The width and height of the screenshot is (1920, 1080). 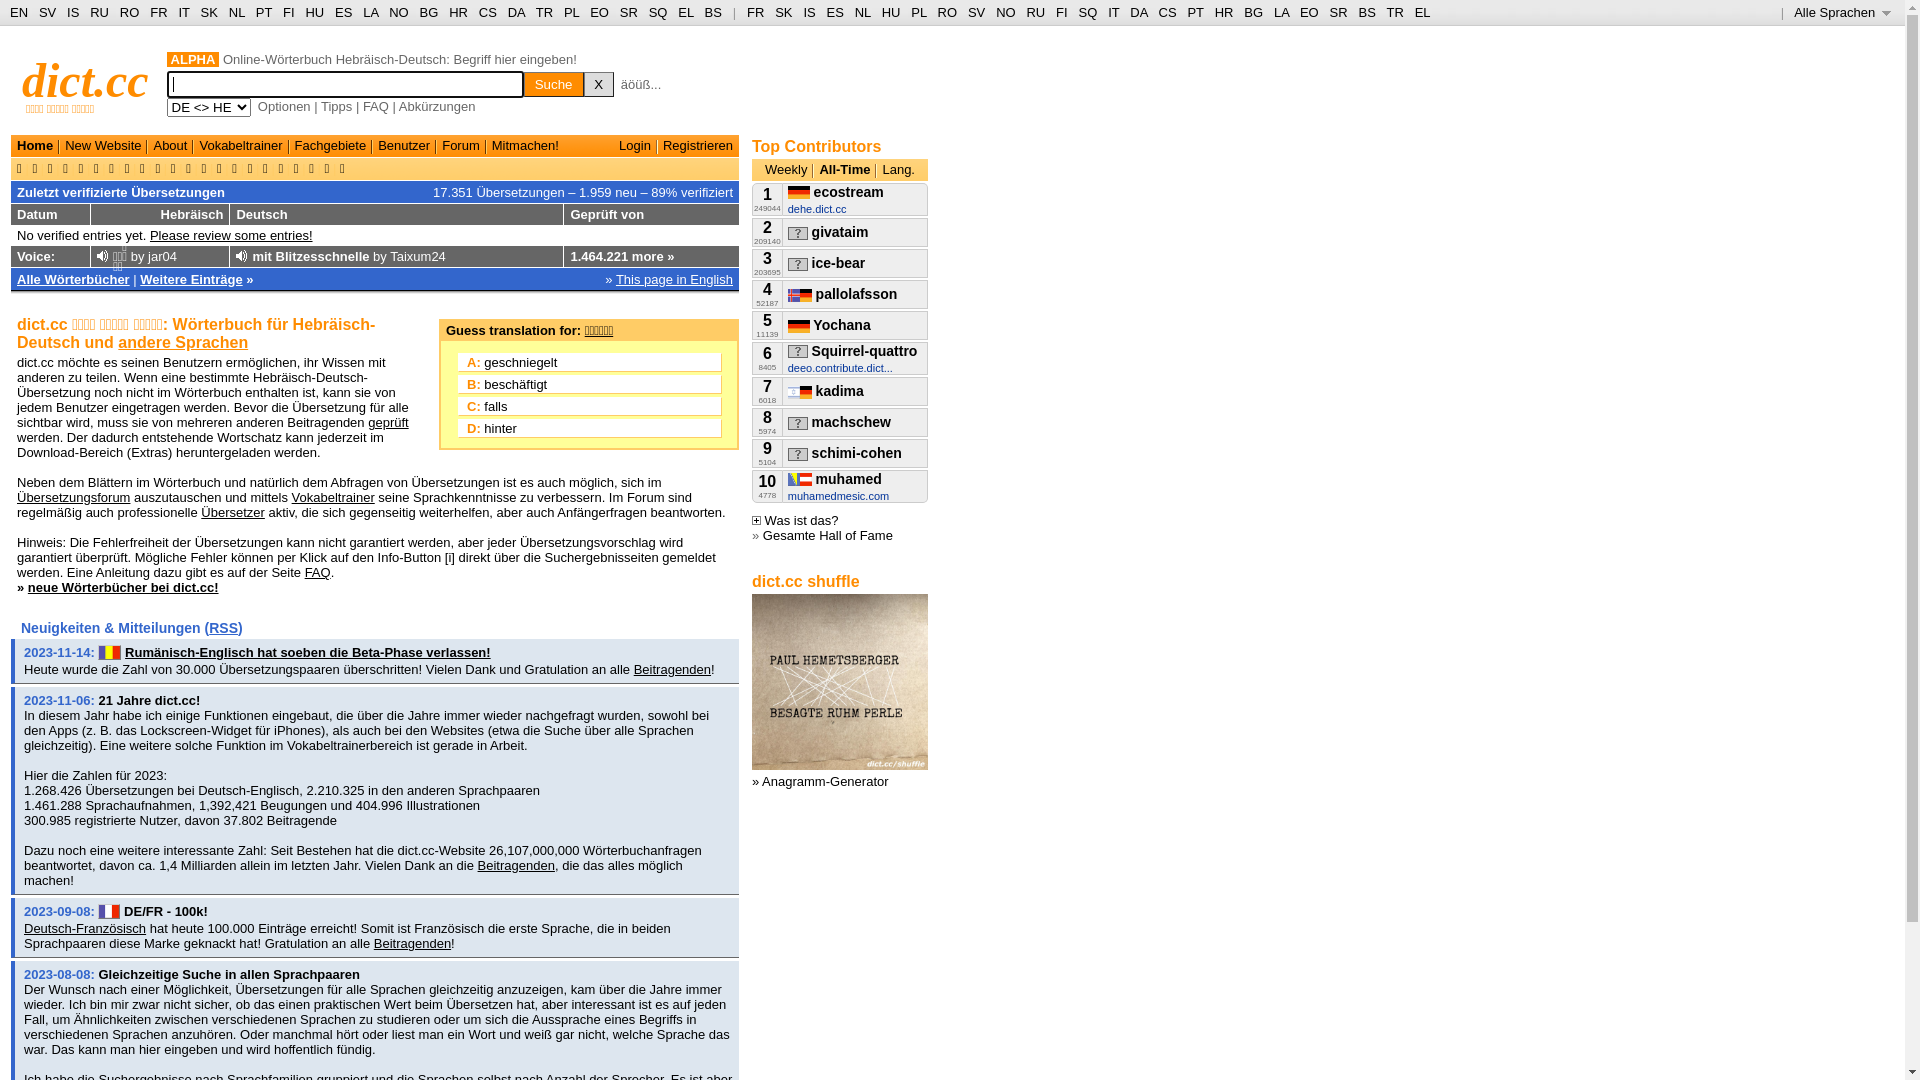 I want to click on HR, so click(x=458, y=12).